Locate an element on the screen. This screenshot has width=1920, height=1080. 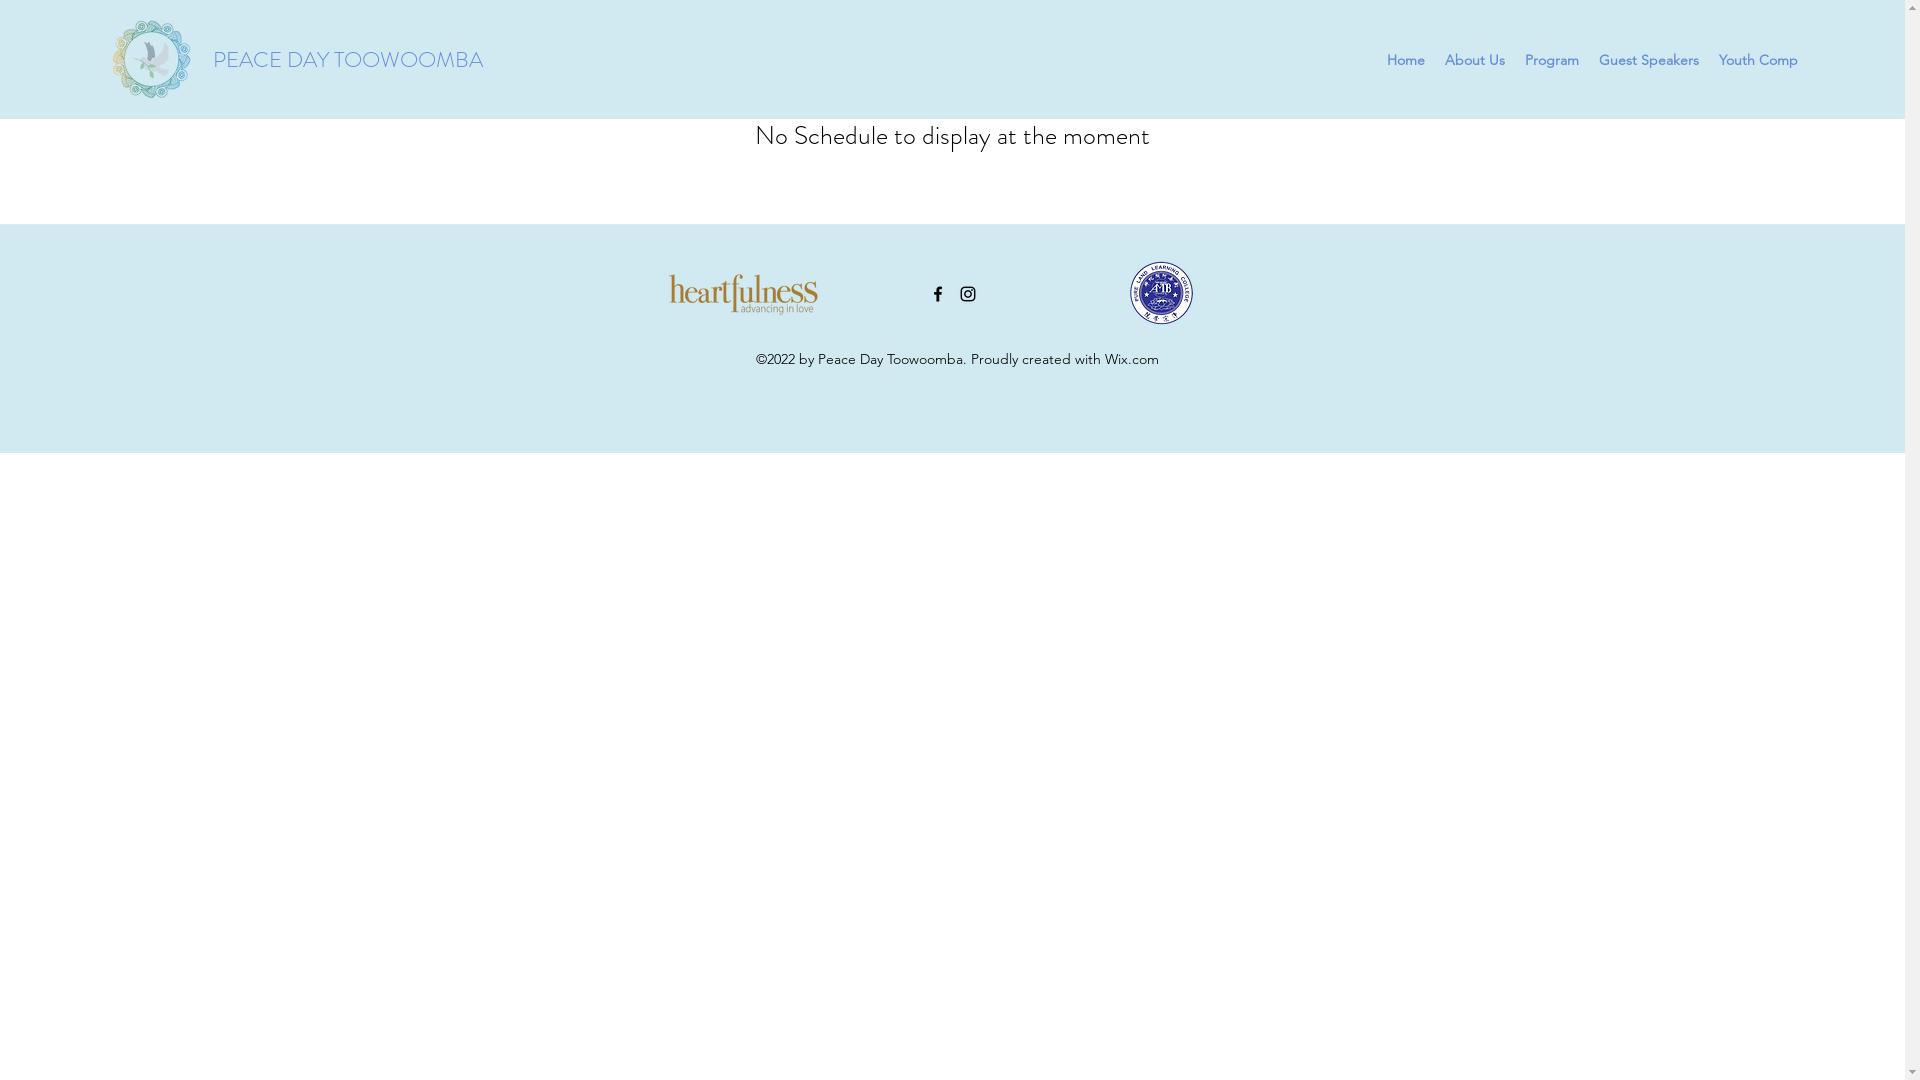
Home is located at coordinates (1406, 60).